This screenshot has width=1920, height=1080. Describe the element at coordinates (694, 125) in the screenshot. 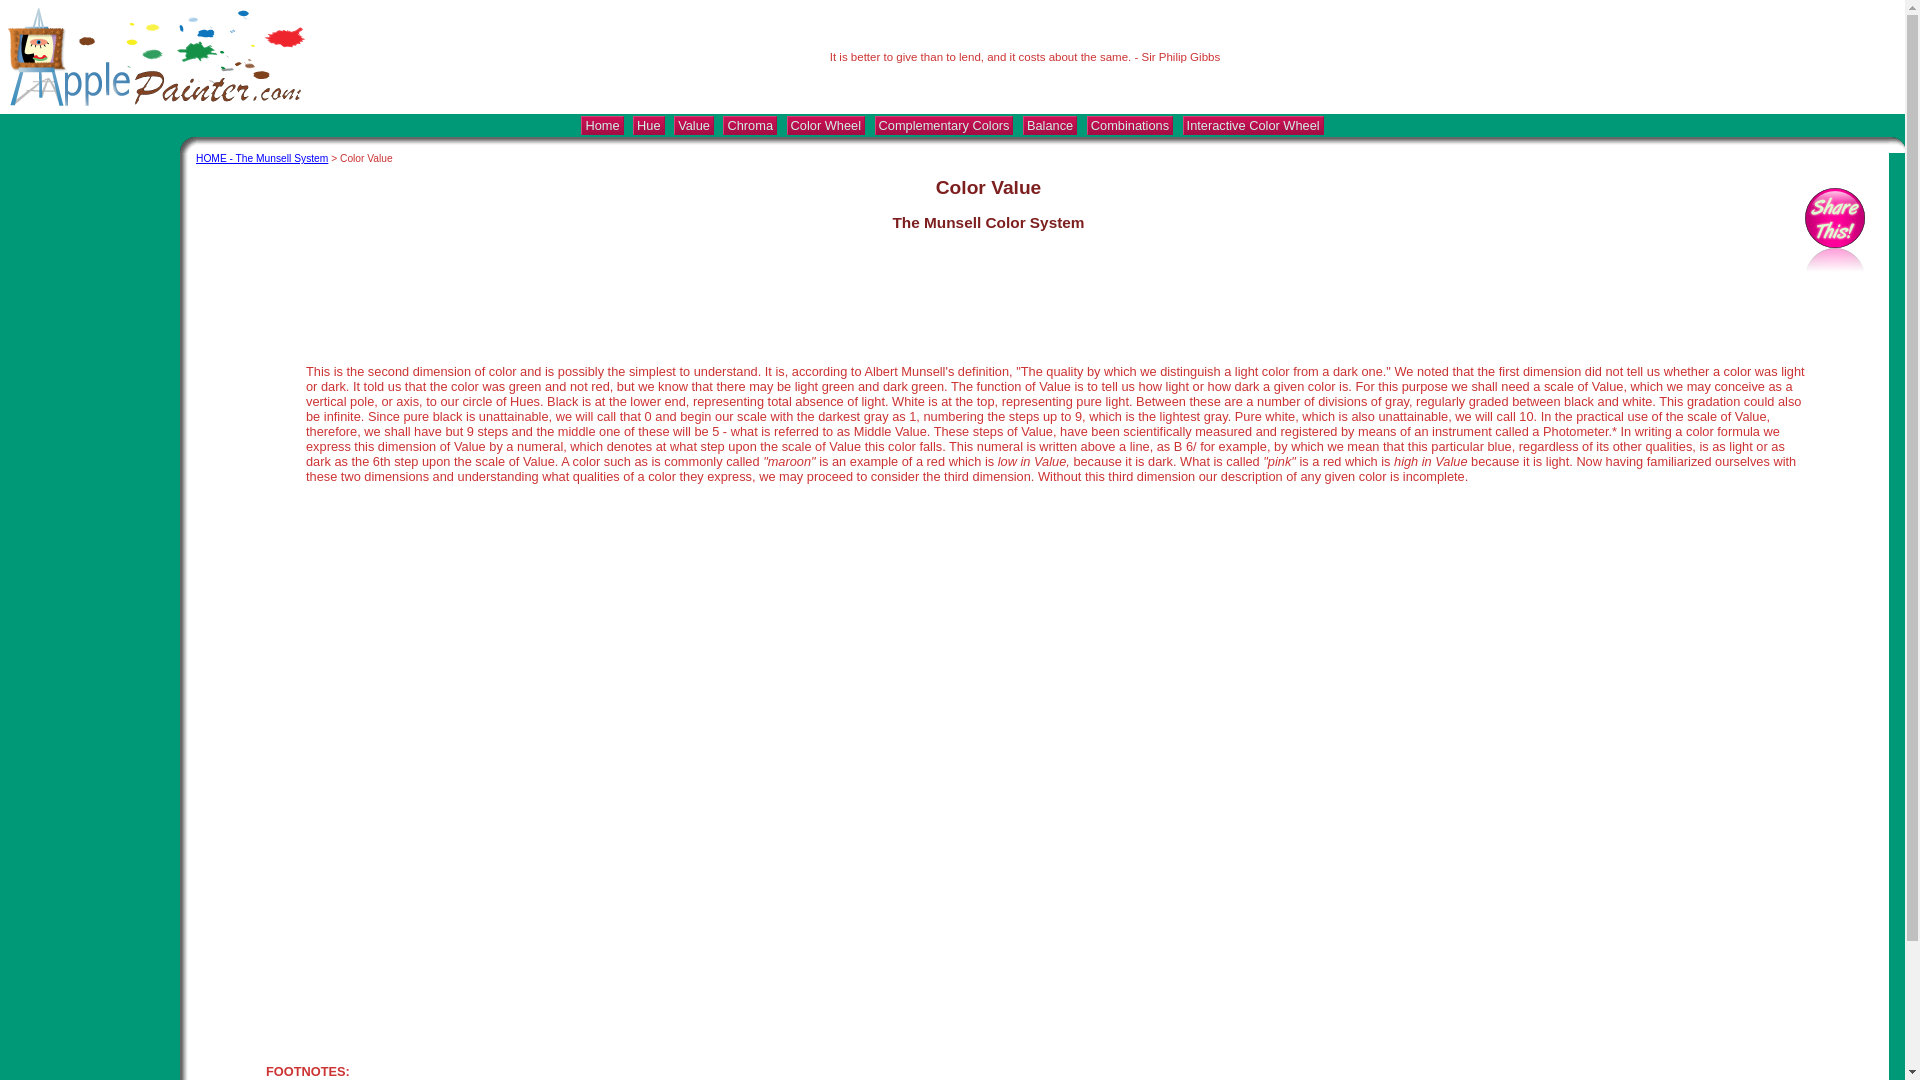

I see `Value` at that location.